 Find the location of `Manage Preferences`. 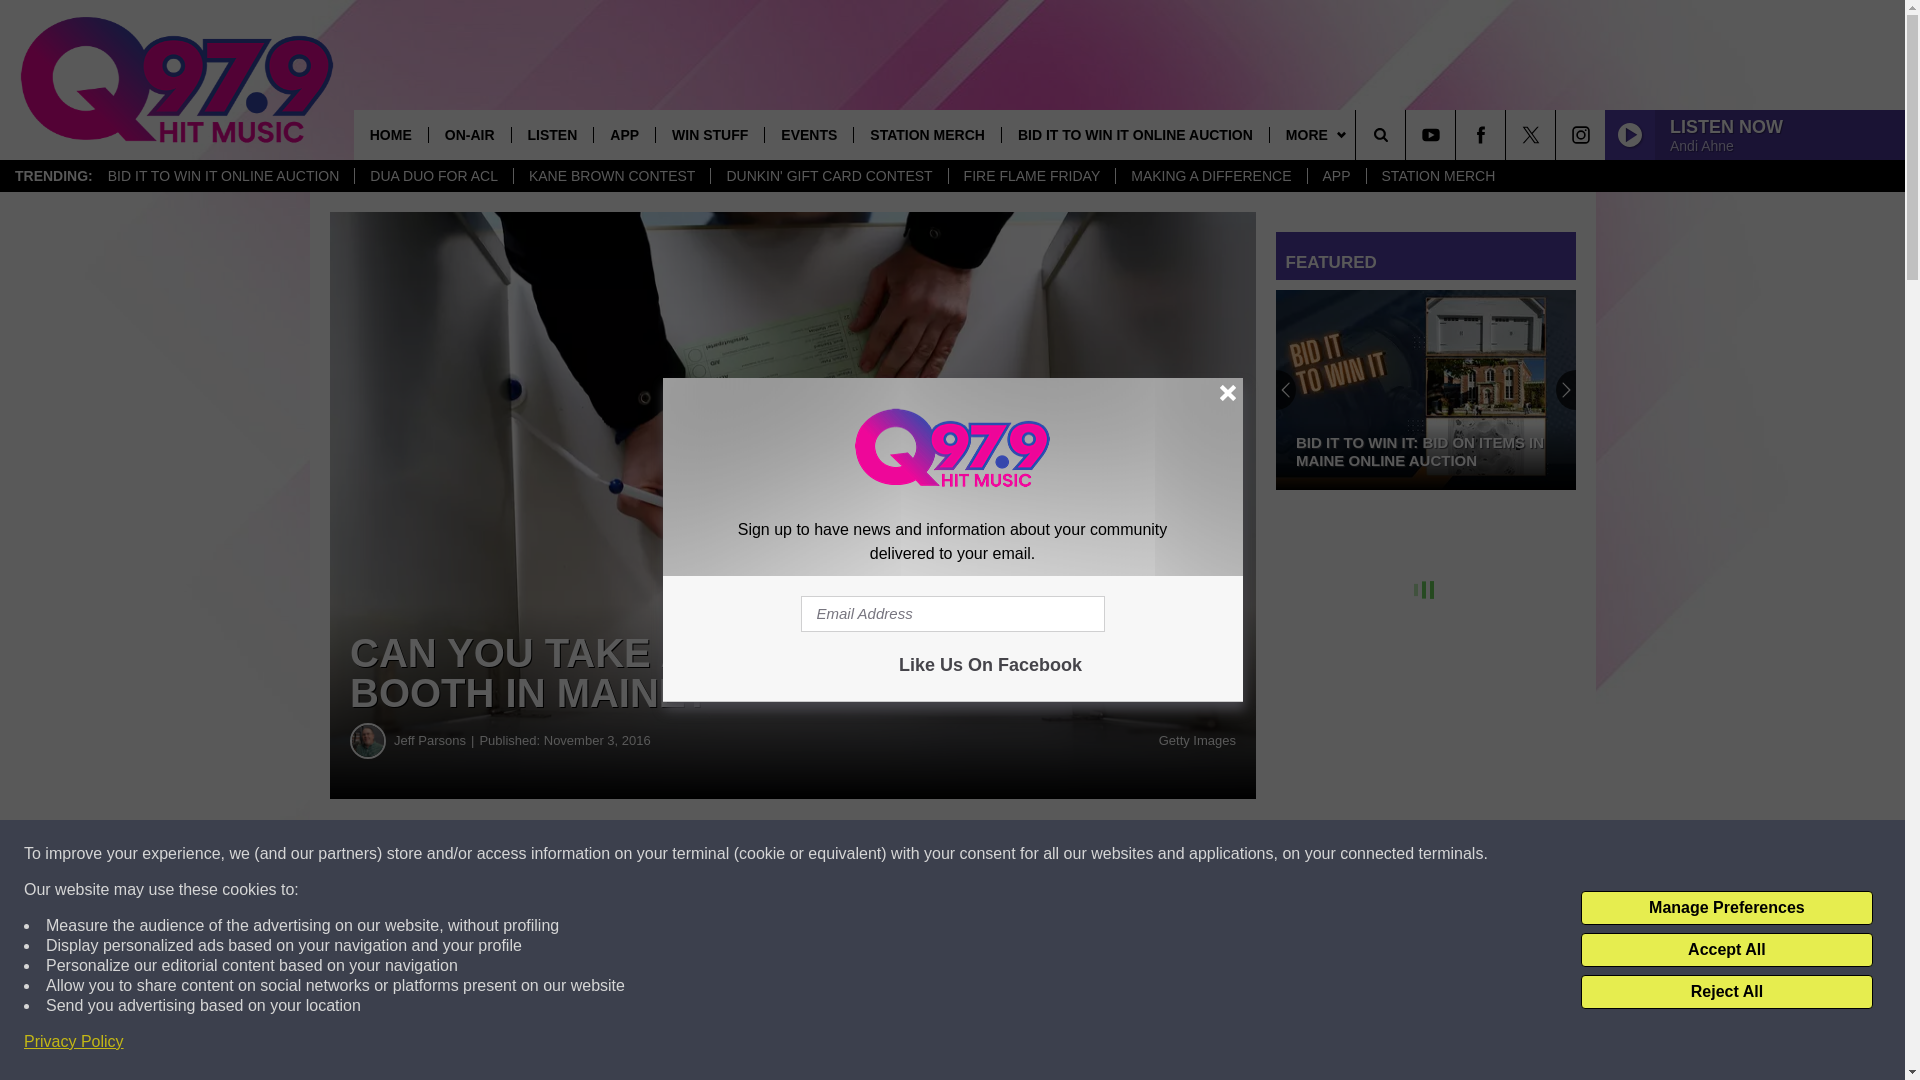

Manage Preferences is located at coordinates (1726, 908).